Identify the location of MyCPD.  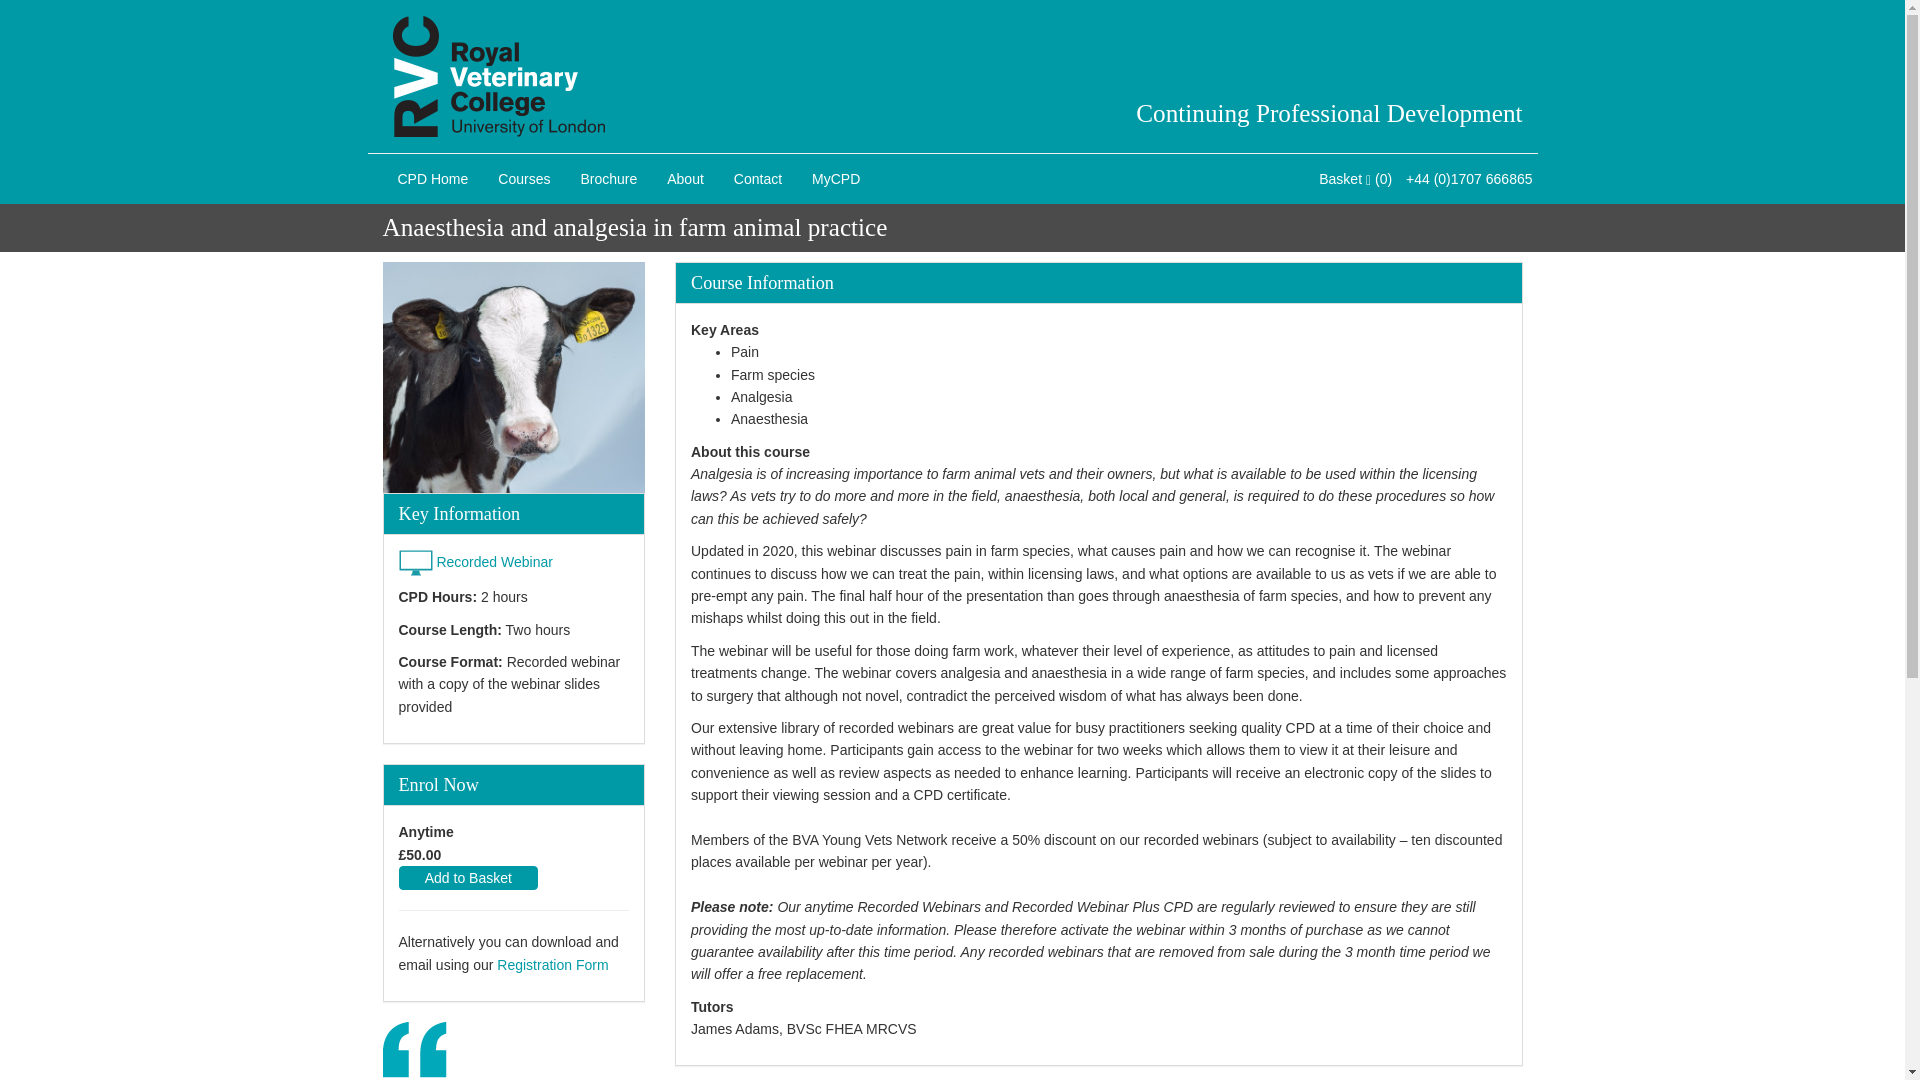
(836, 179).